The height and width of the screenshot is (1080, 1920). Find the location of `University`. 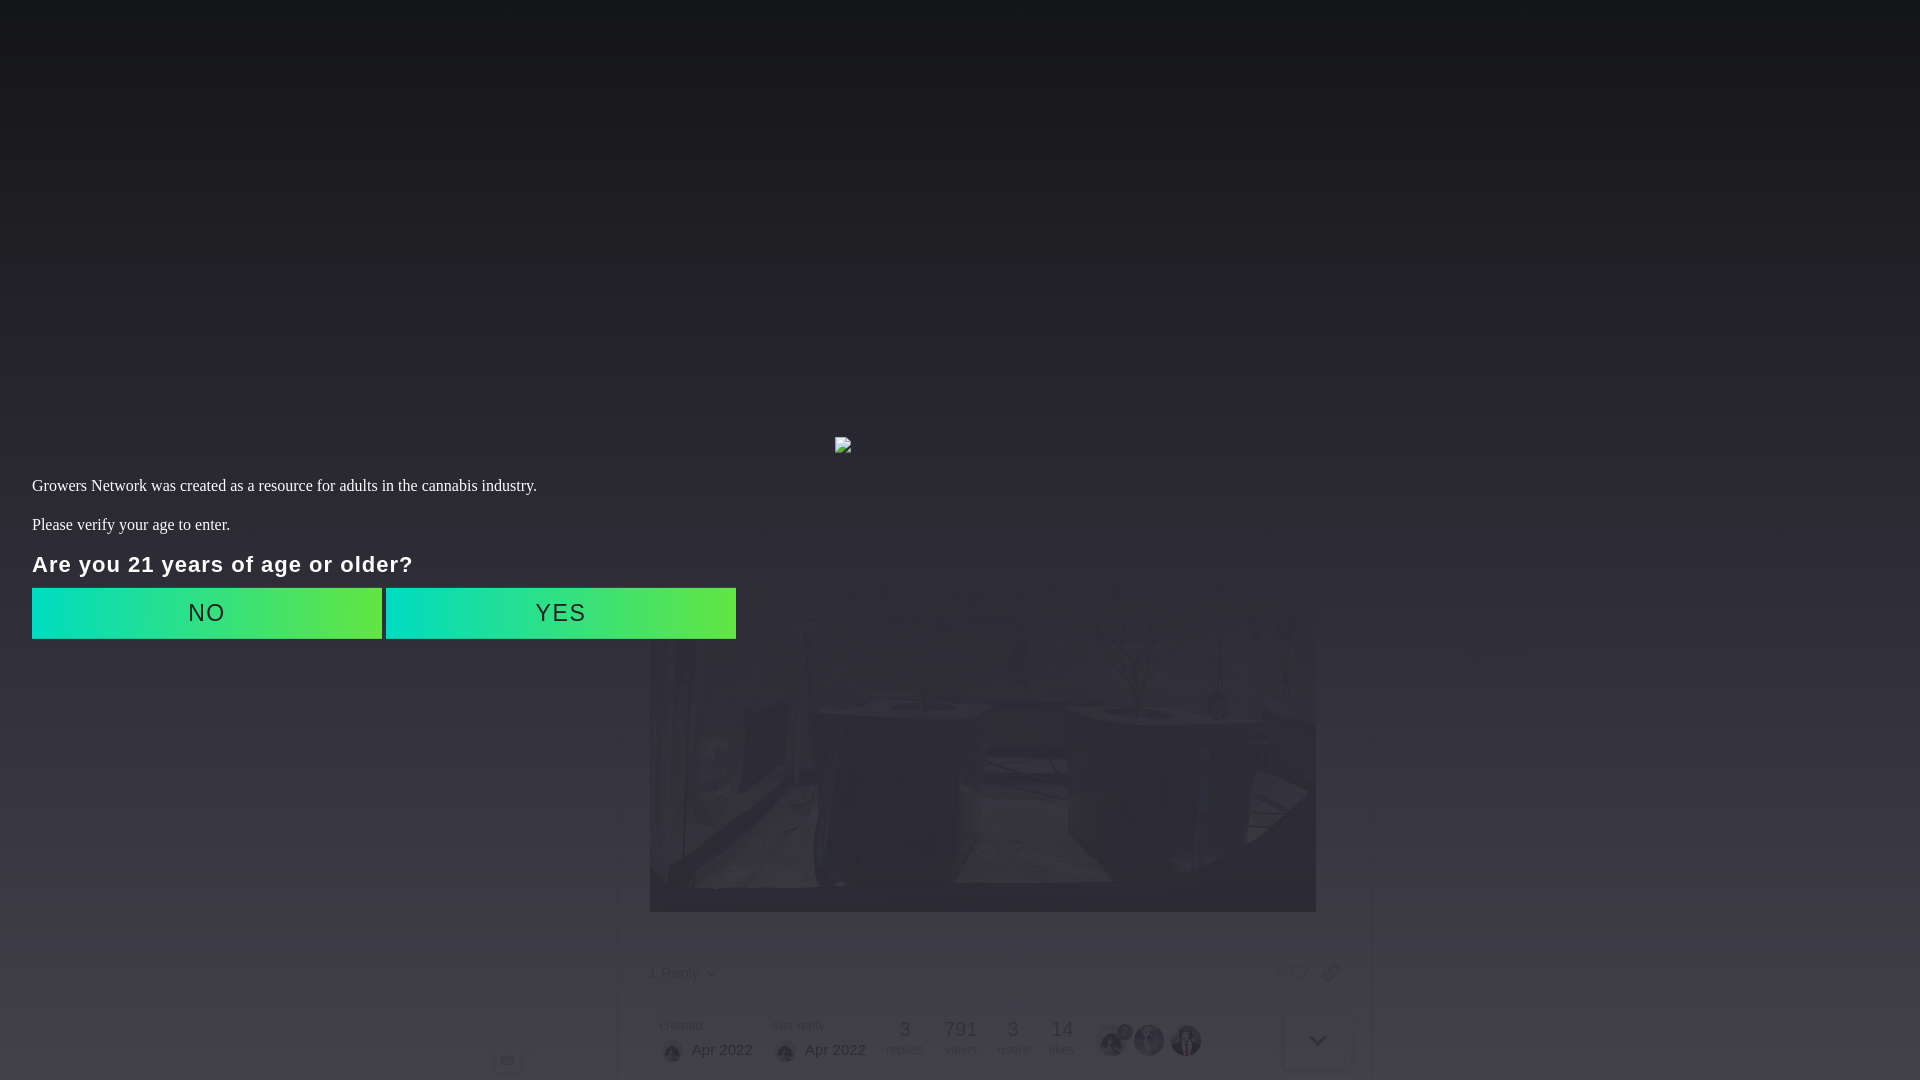

University is located at coordinates (404, 296).